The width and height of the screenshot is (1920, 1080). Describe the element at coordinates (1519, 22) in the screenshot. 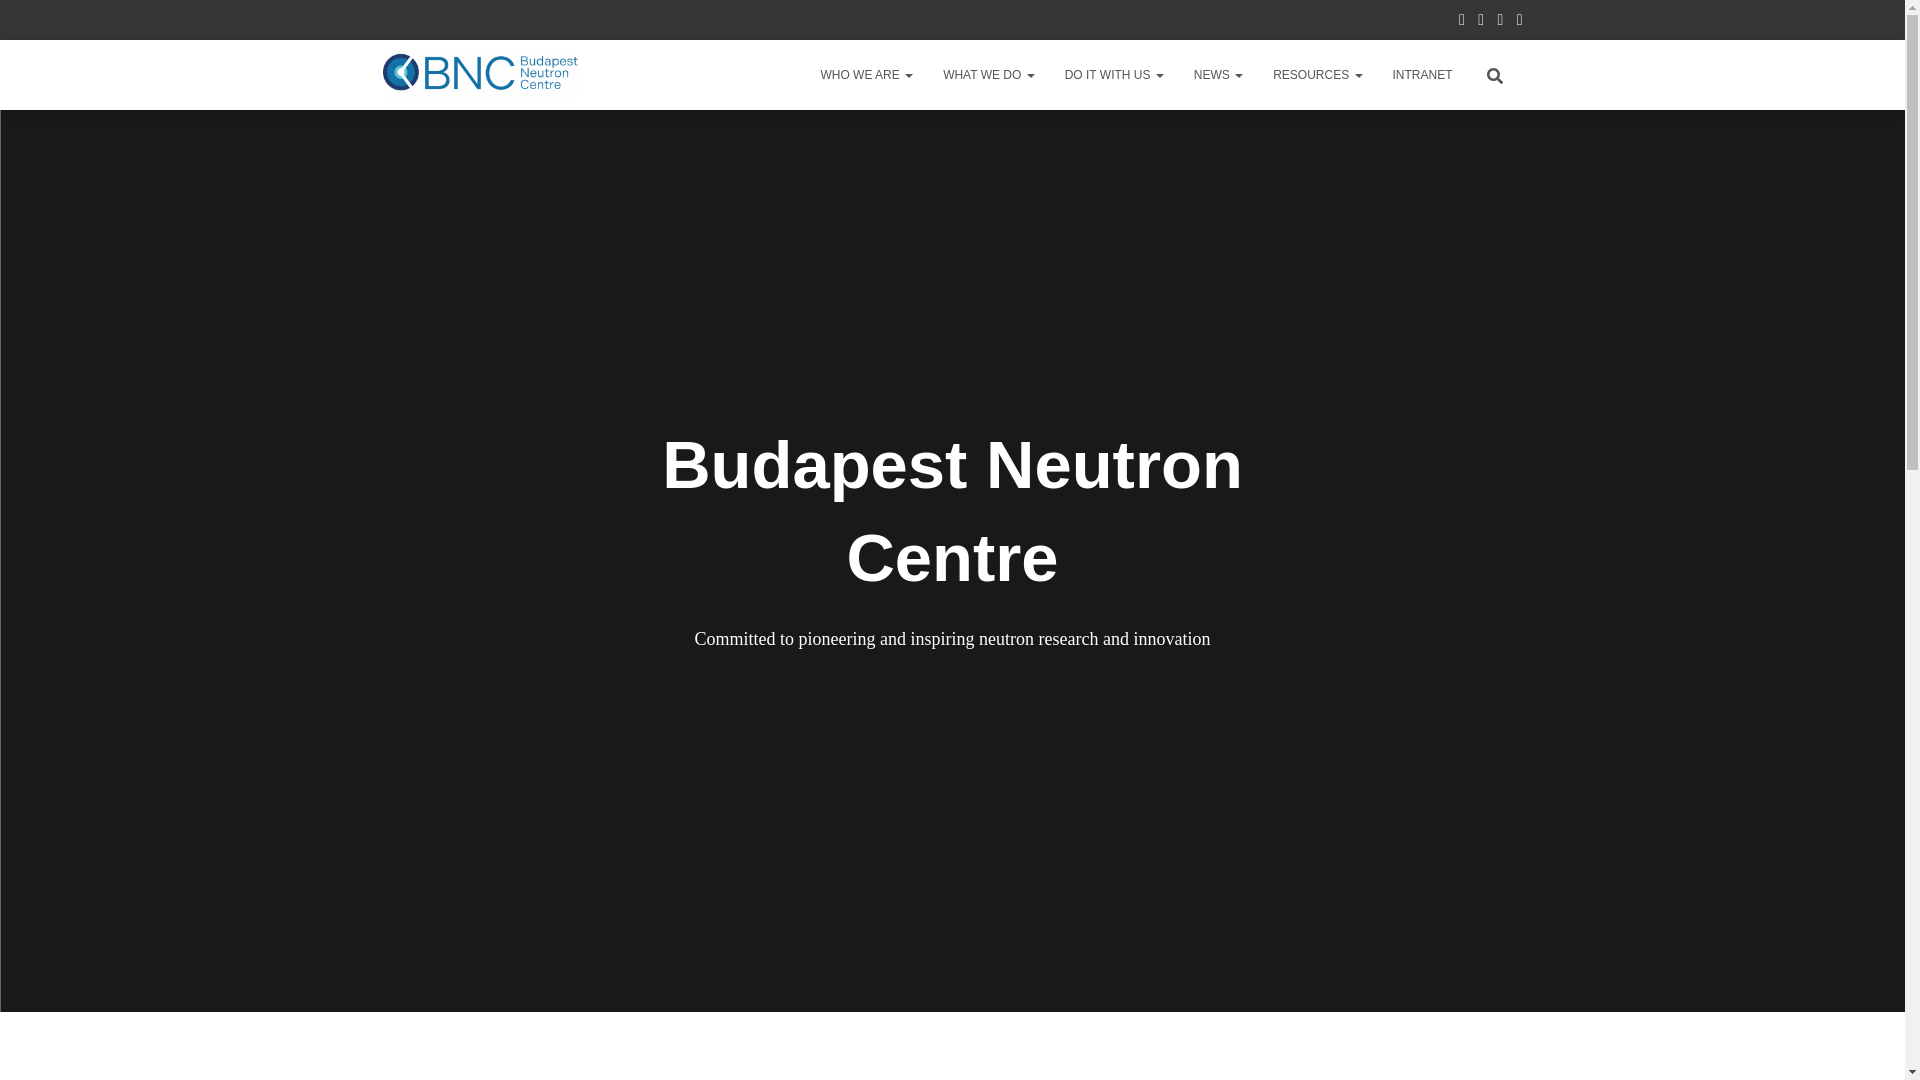

I see `Youtube` at that location.